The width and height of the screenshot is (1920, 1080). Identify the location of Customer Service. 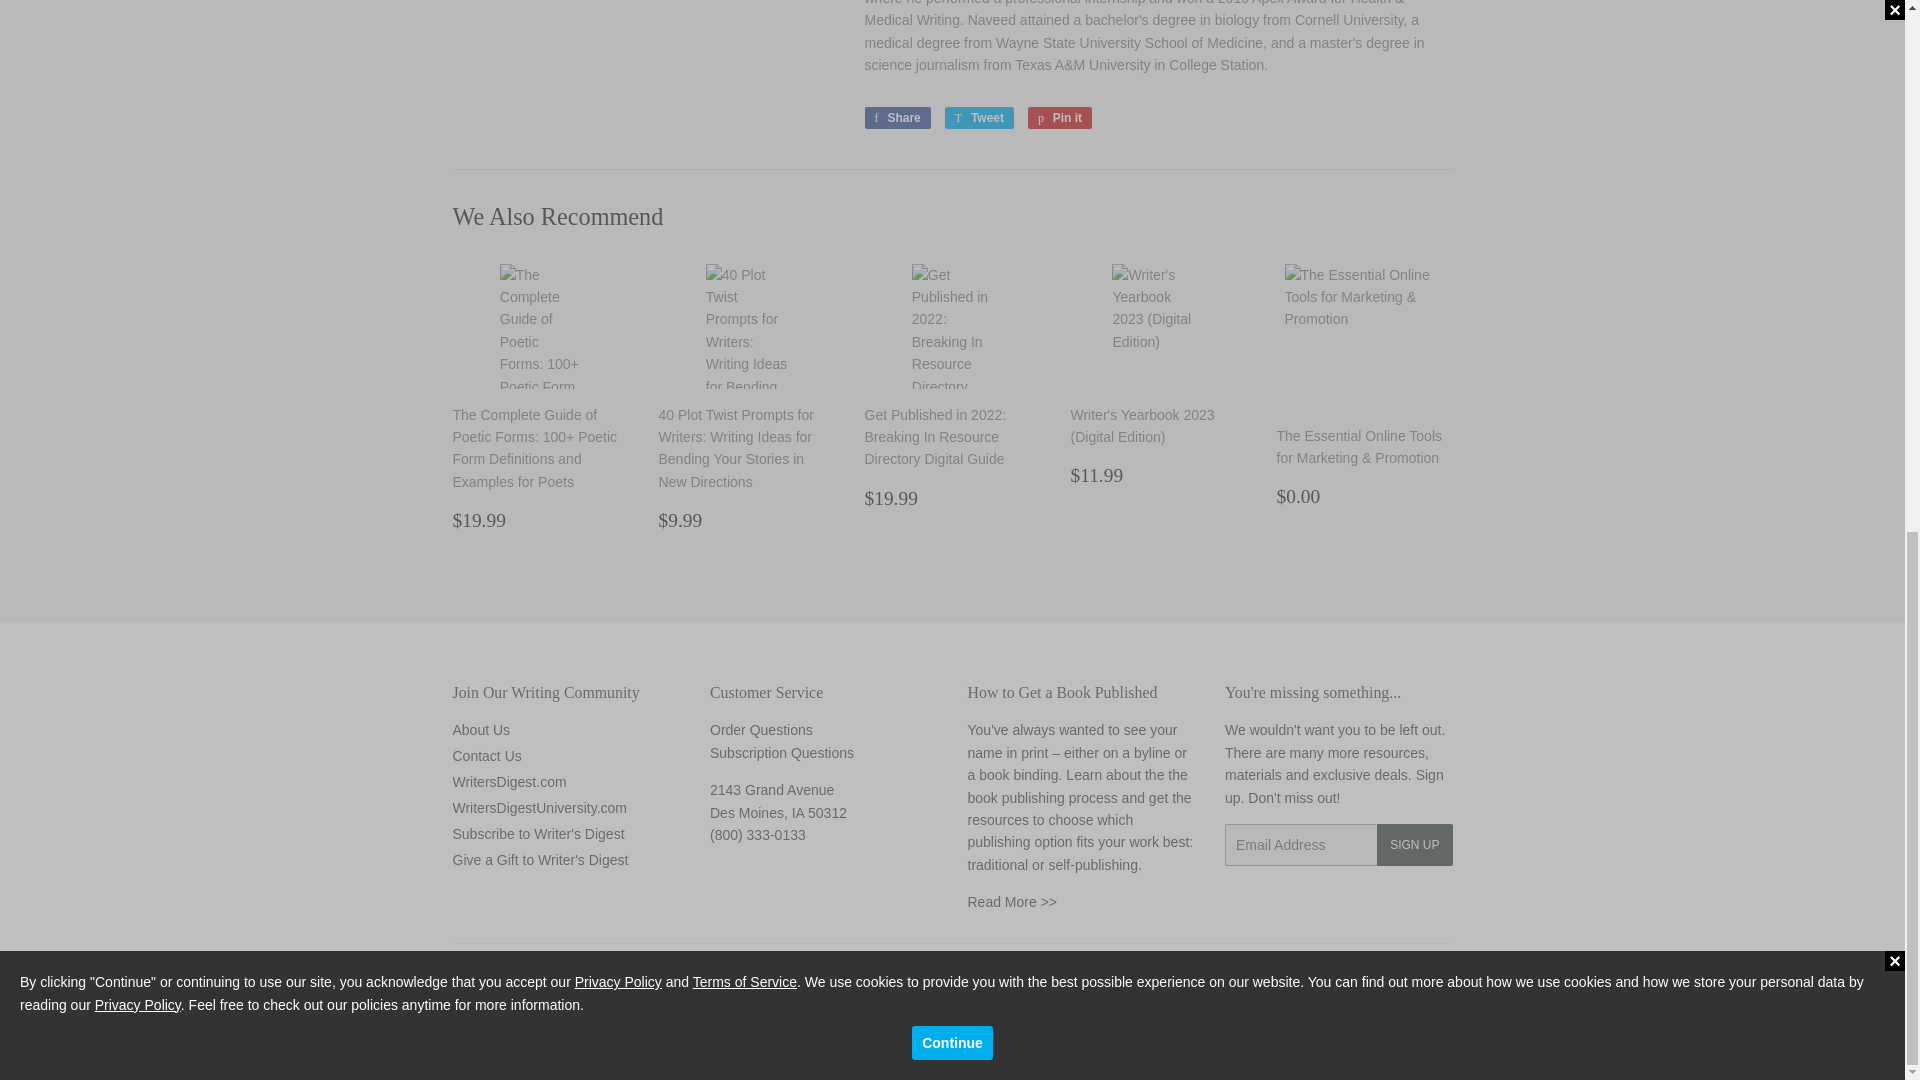
(758, 835).